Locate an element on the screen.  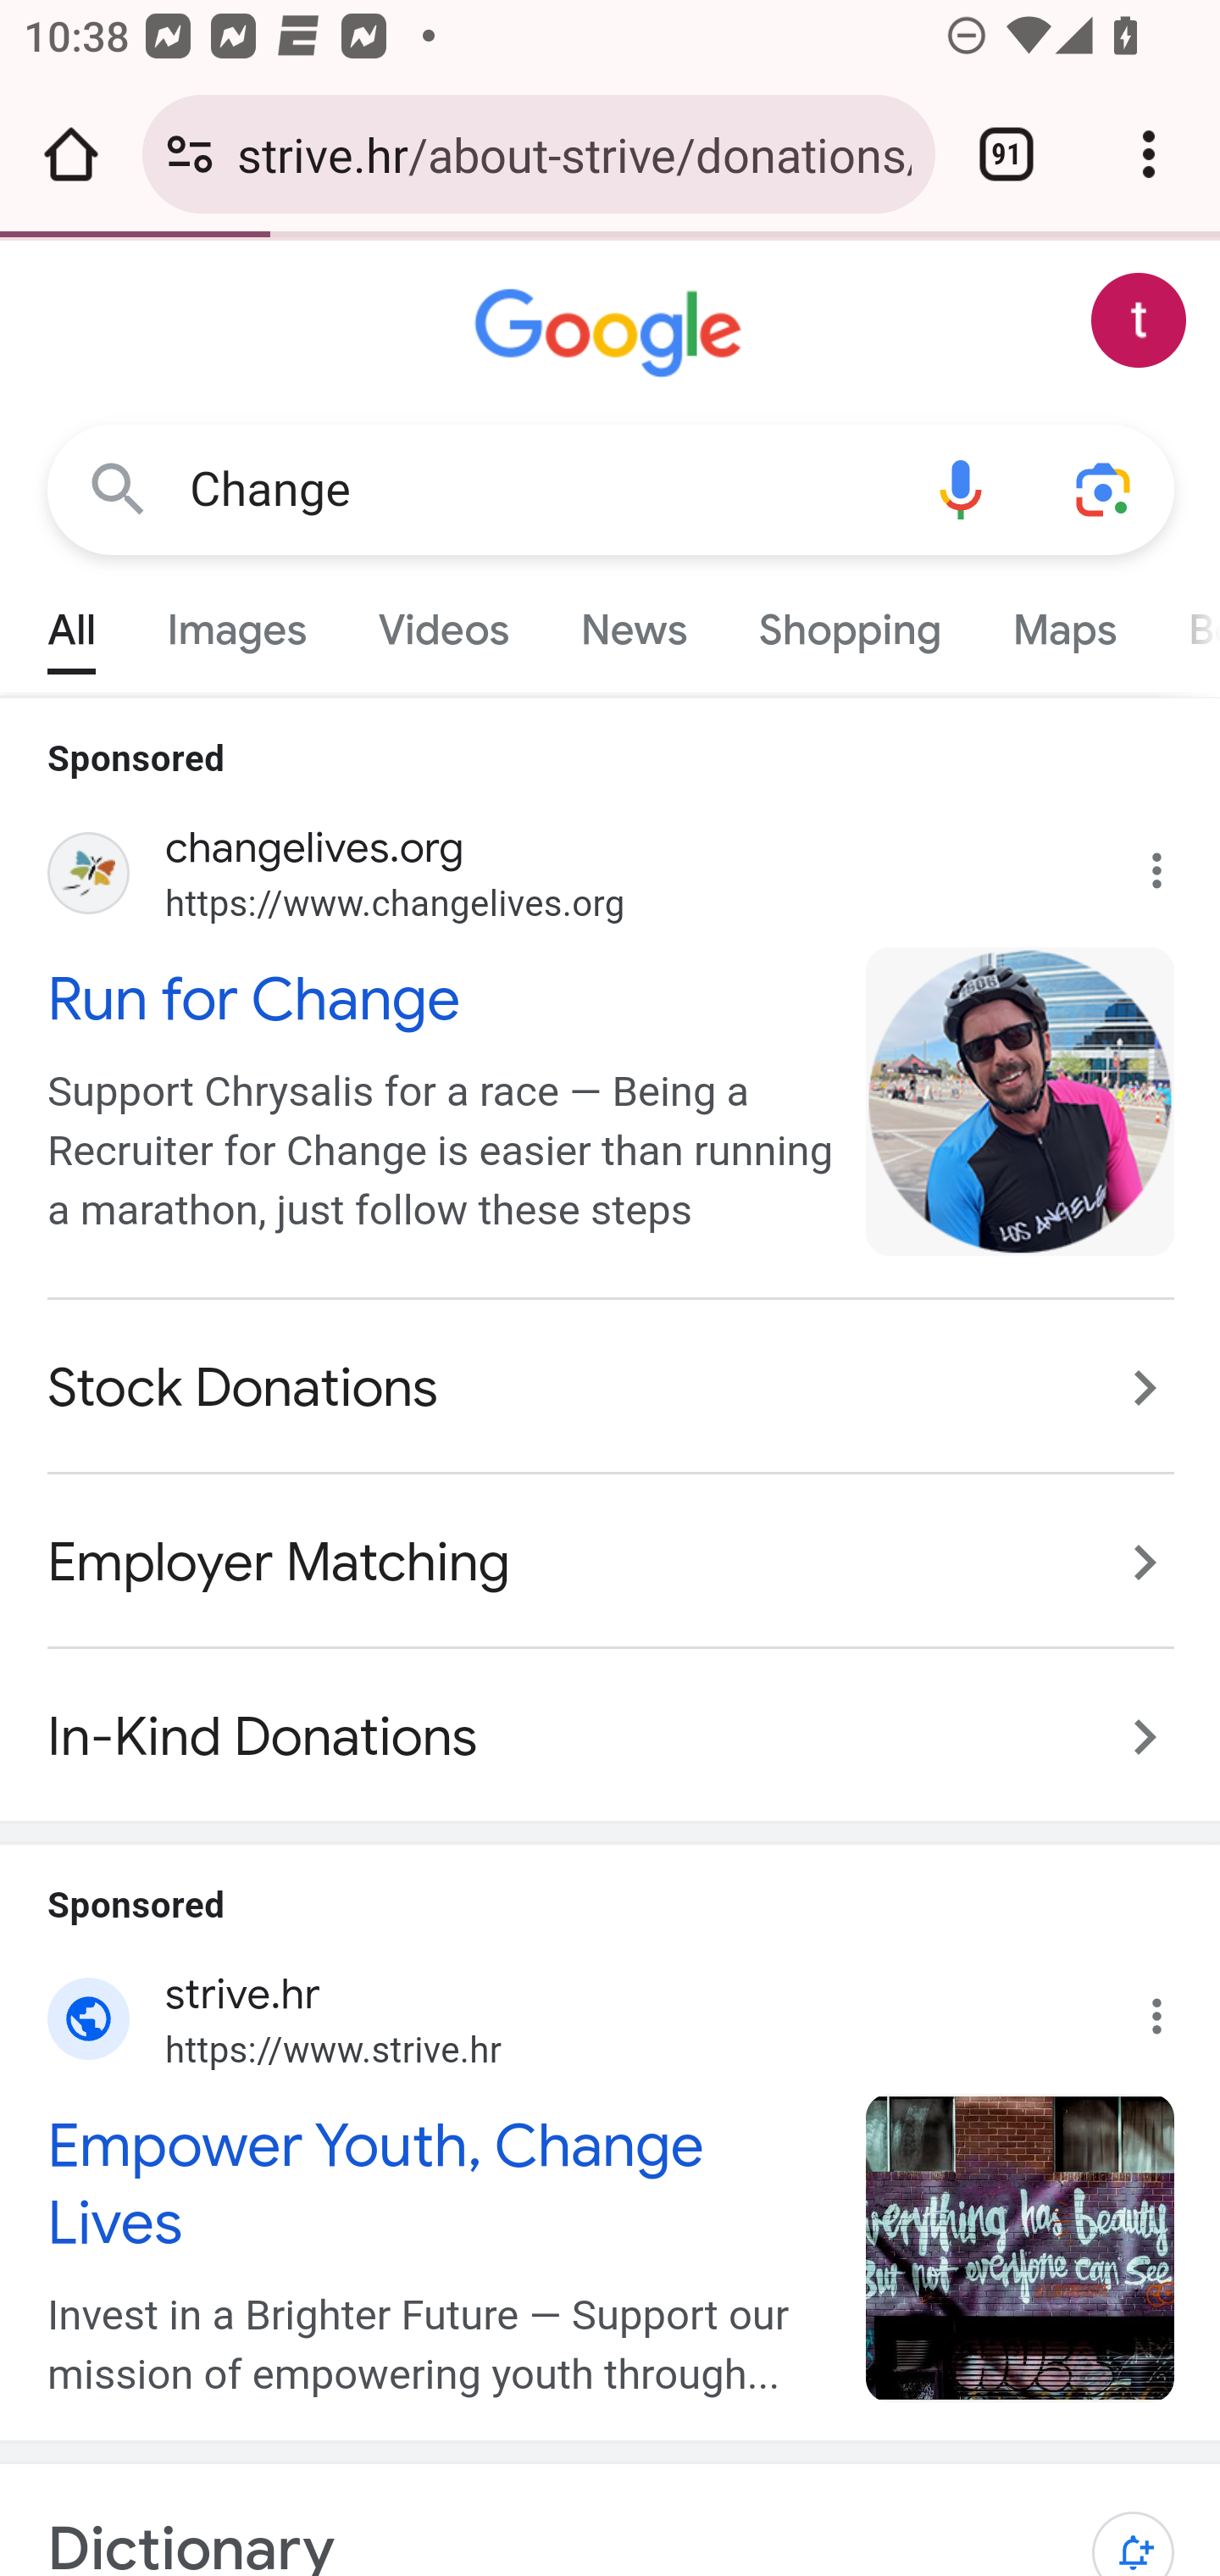
Open the home page is located at coordinates (71, 154).